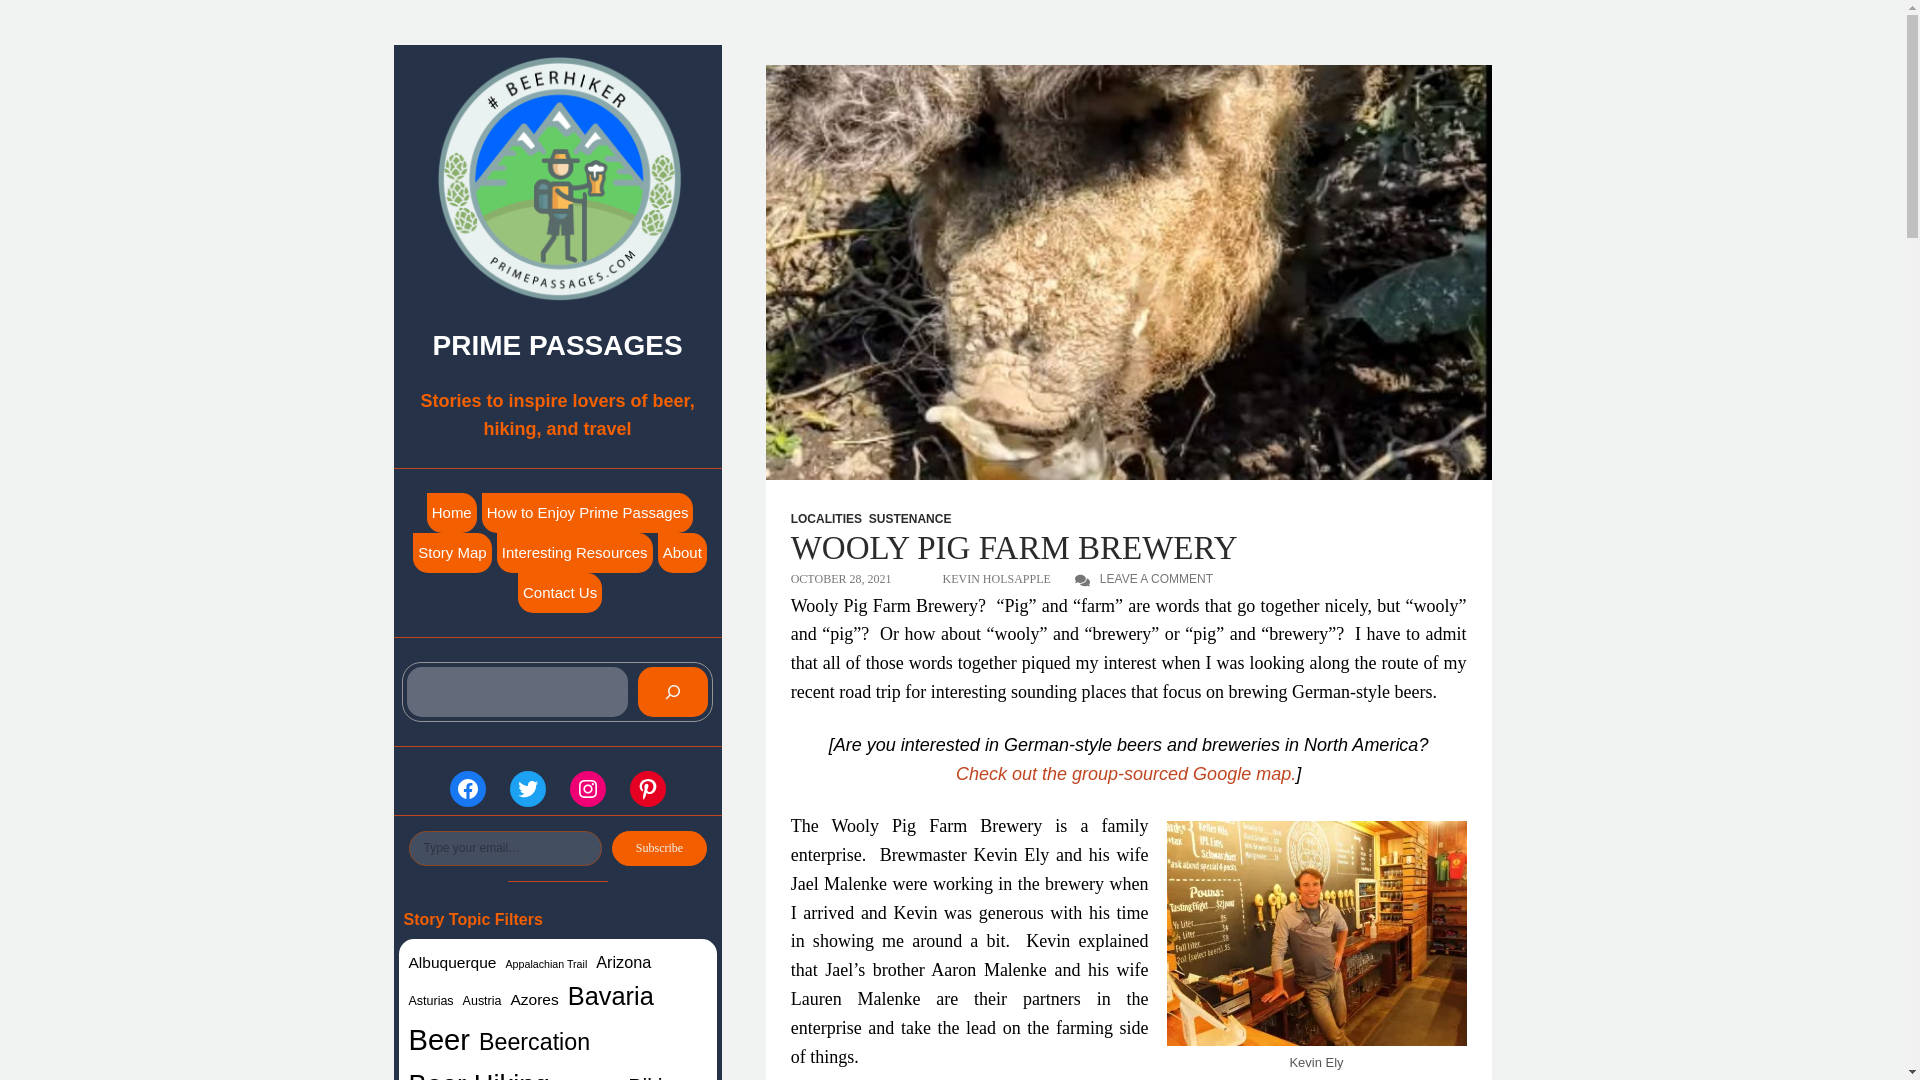  I want to click on Twitter, so click(528, 788).